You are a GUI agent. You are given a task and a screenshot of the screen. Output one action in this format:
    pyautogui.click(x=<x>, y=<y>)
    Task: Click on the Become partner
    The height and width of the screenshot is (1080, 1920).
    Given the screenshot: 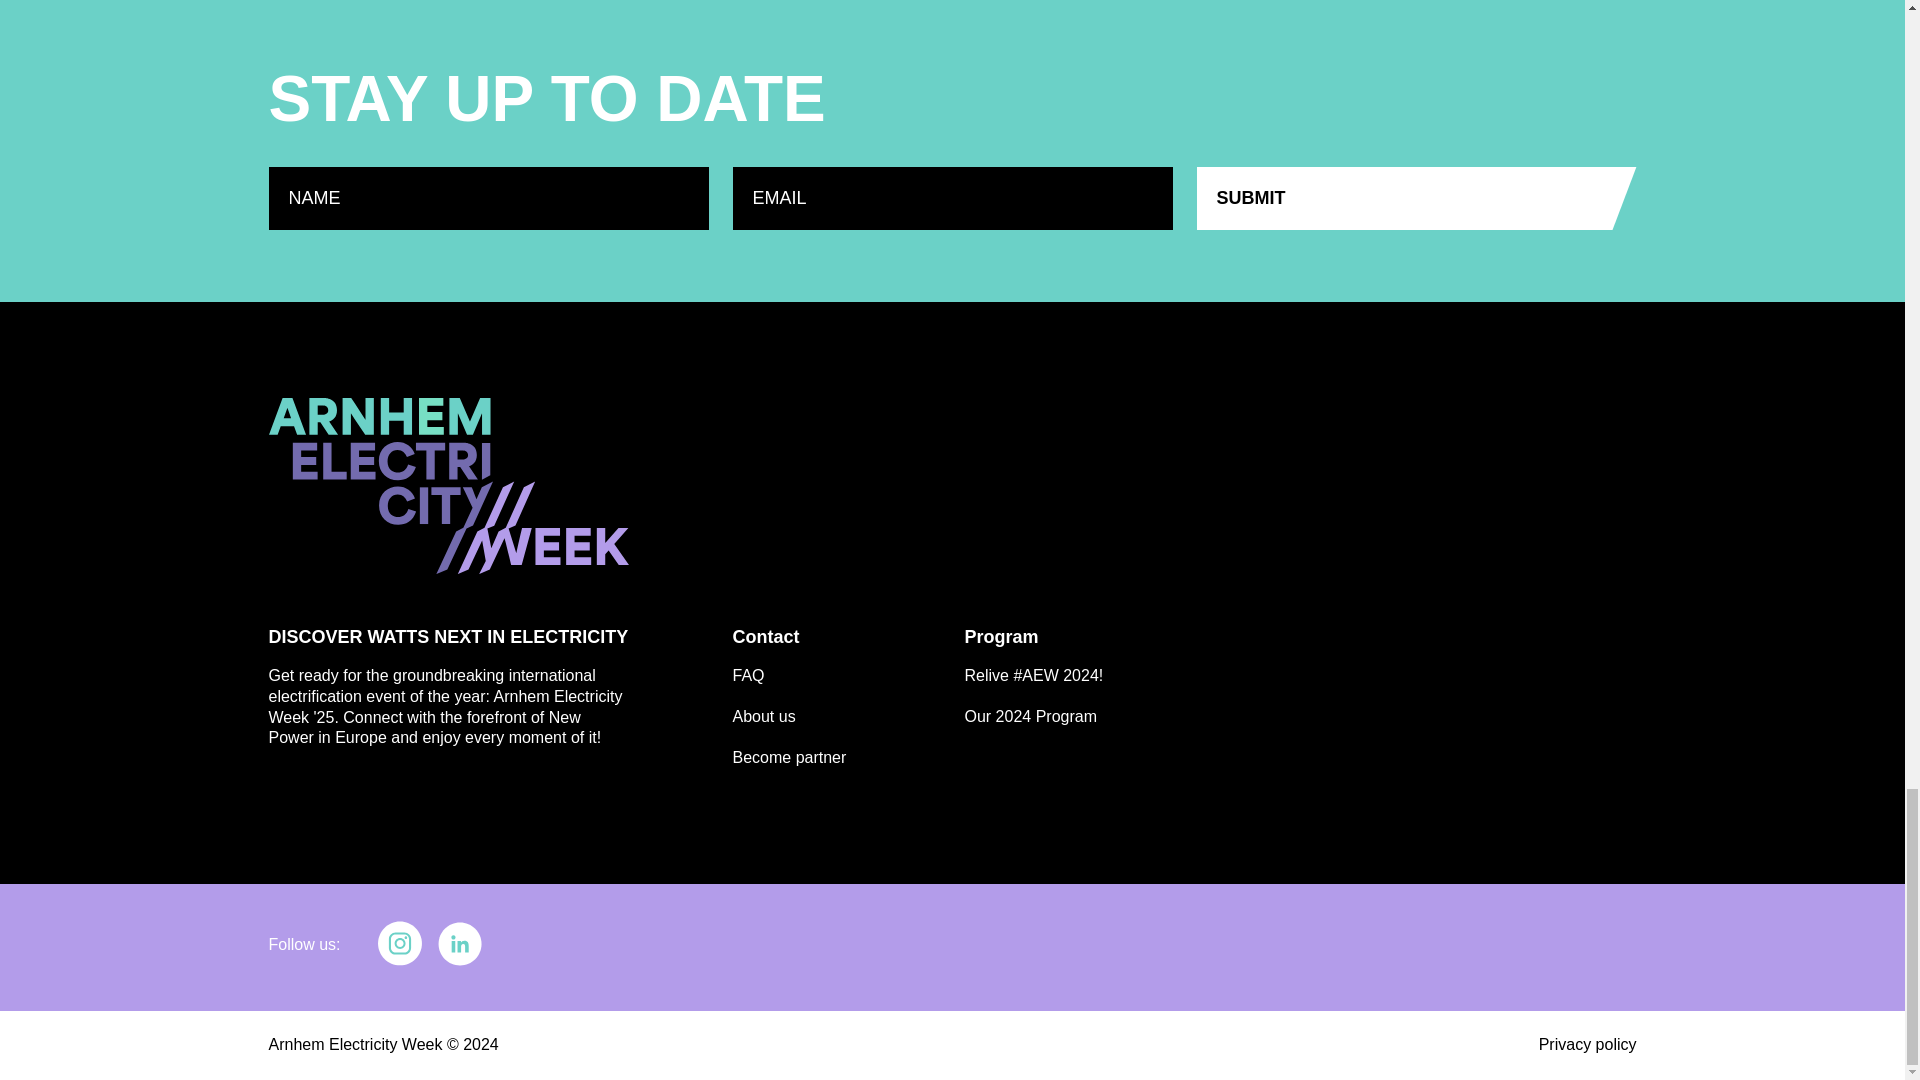 What is the action you would take?
    pyautogui.click(x=788, y=757)
    